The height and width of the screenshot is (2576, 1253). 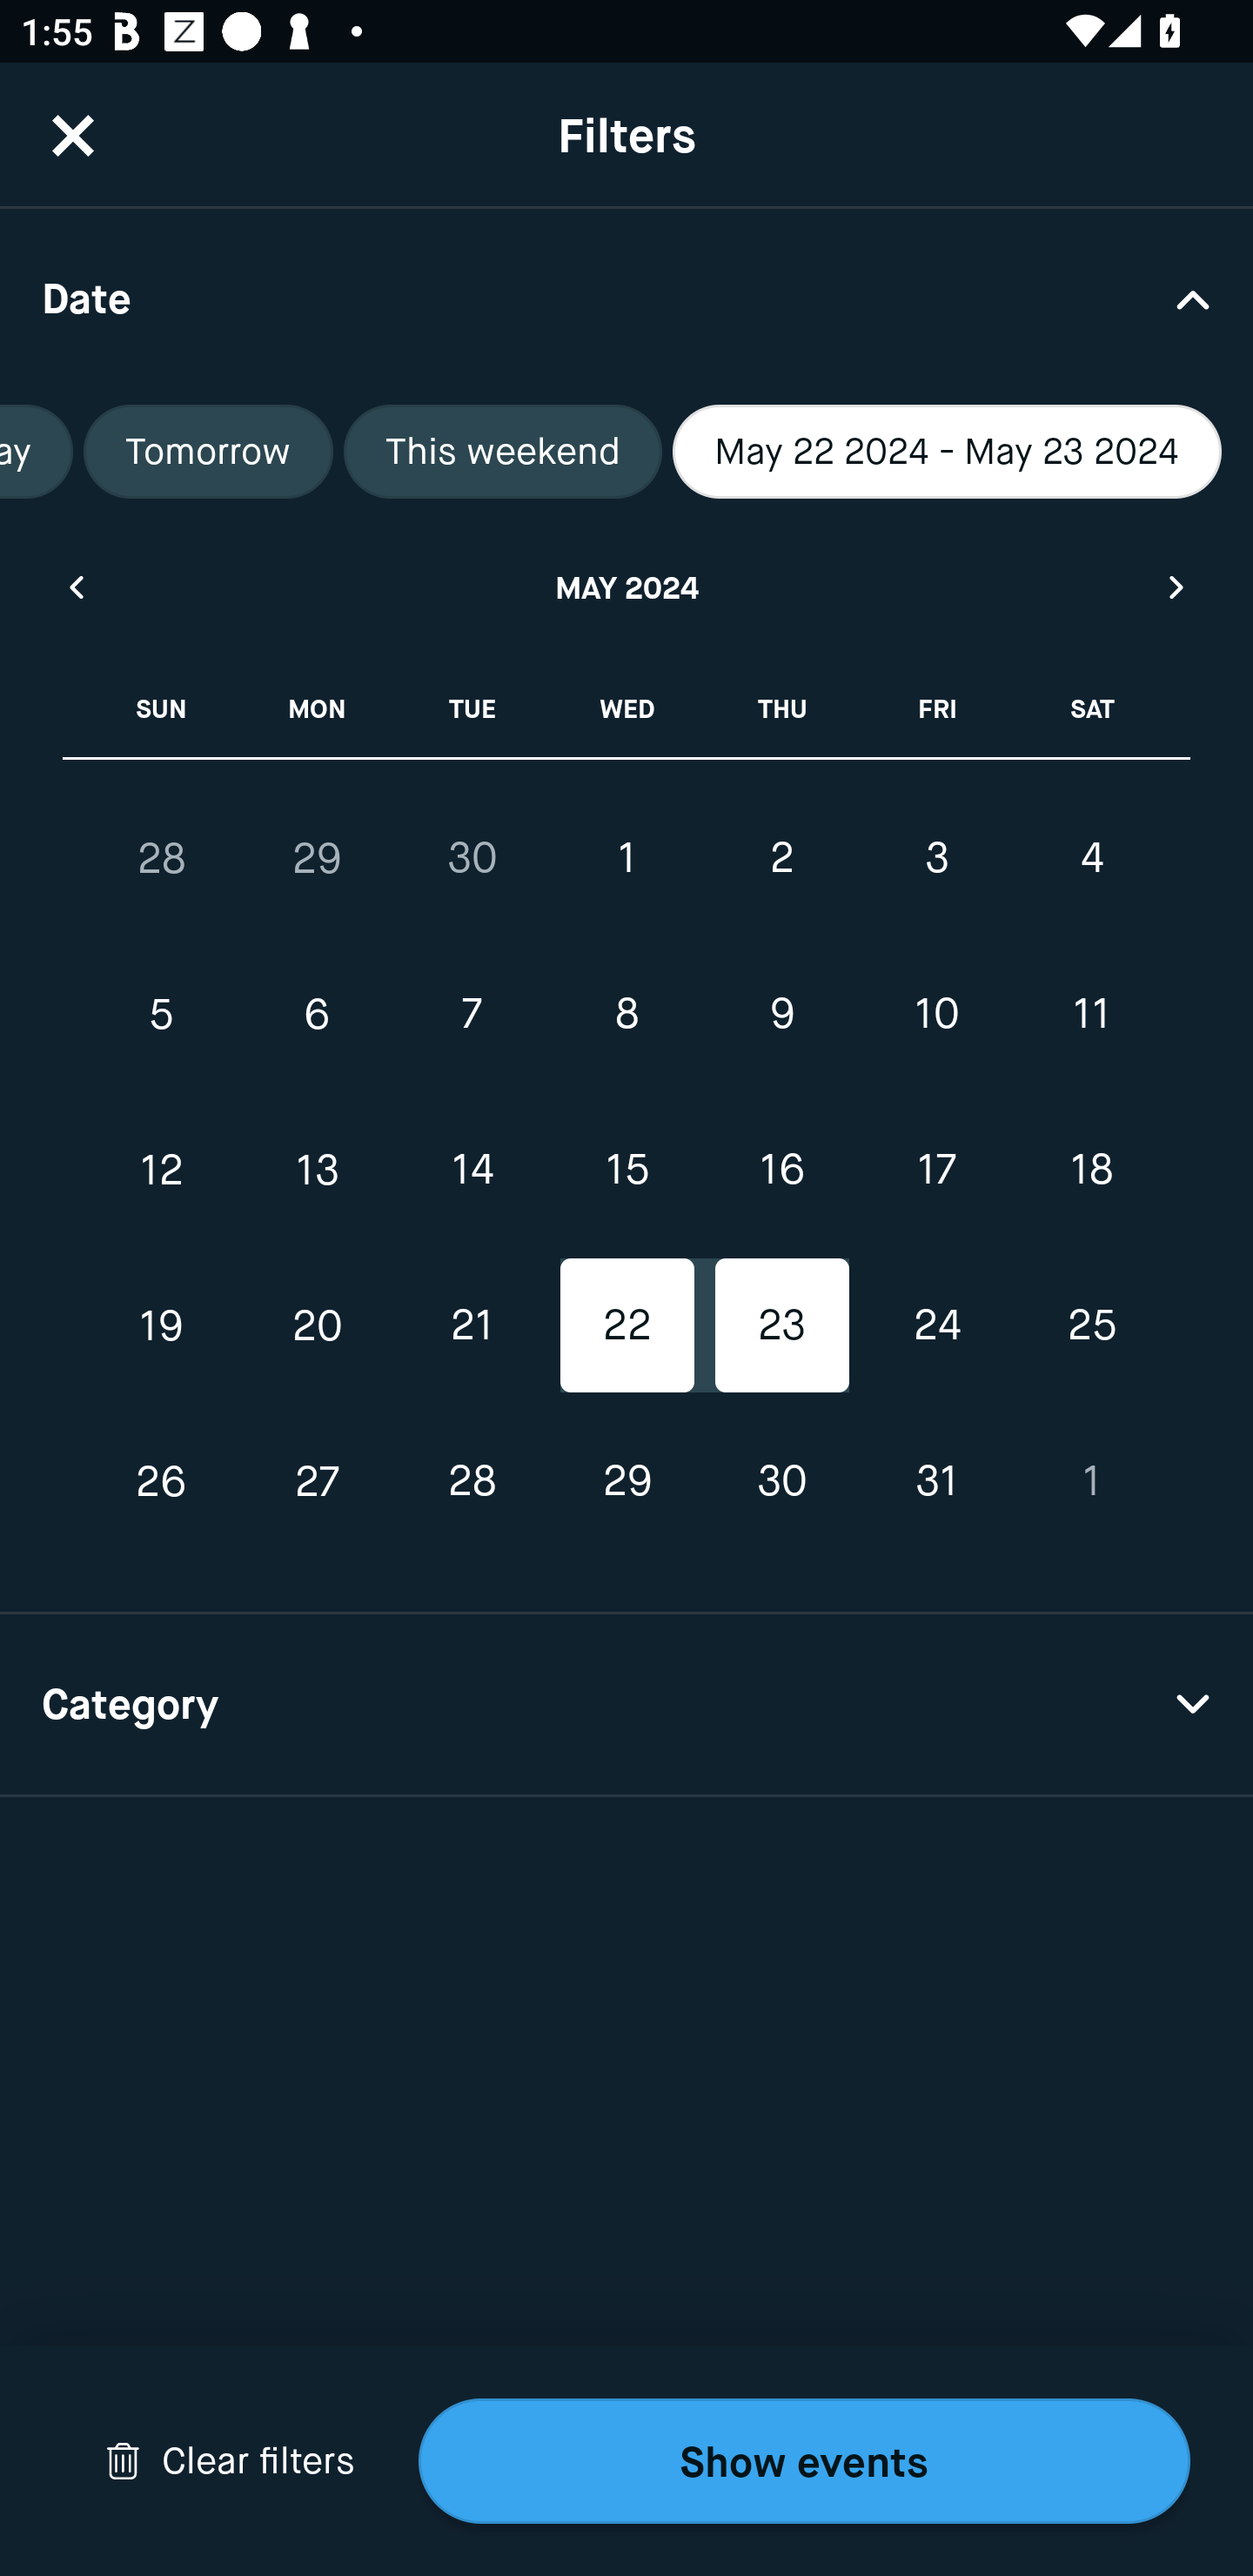 What do you see at coordinates (317, 1015) in the screenshot?
I see `6` at bounding box center [317, 1015].